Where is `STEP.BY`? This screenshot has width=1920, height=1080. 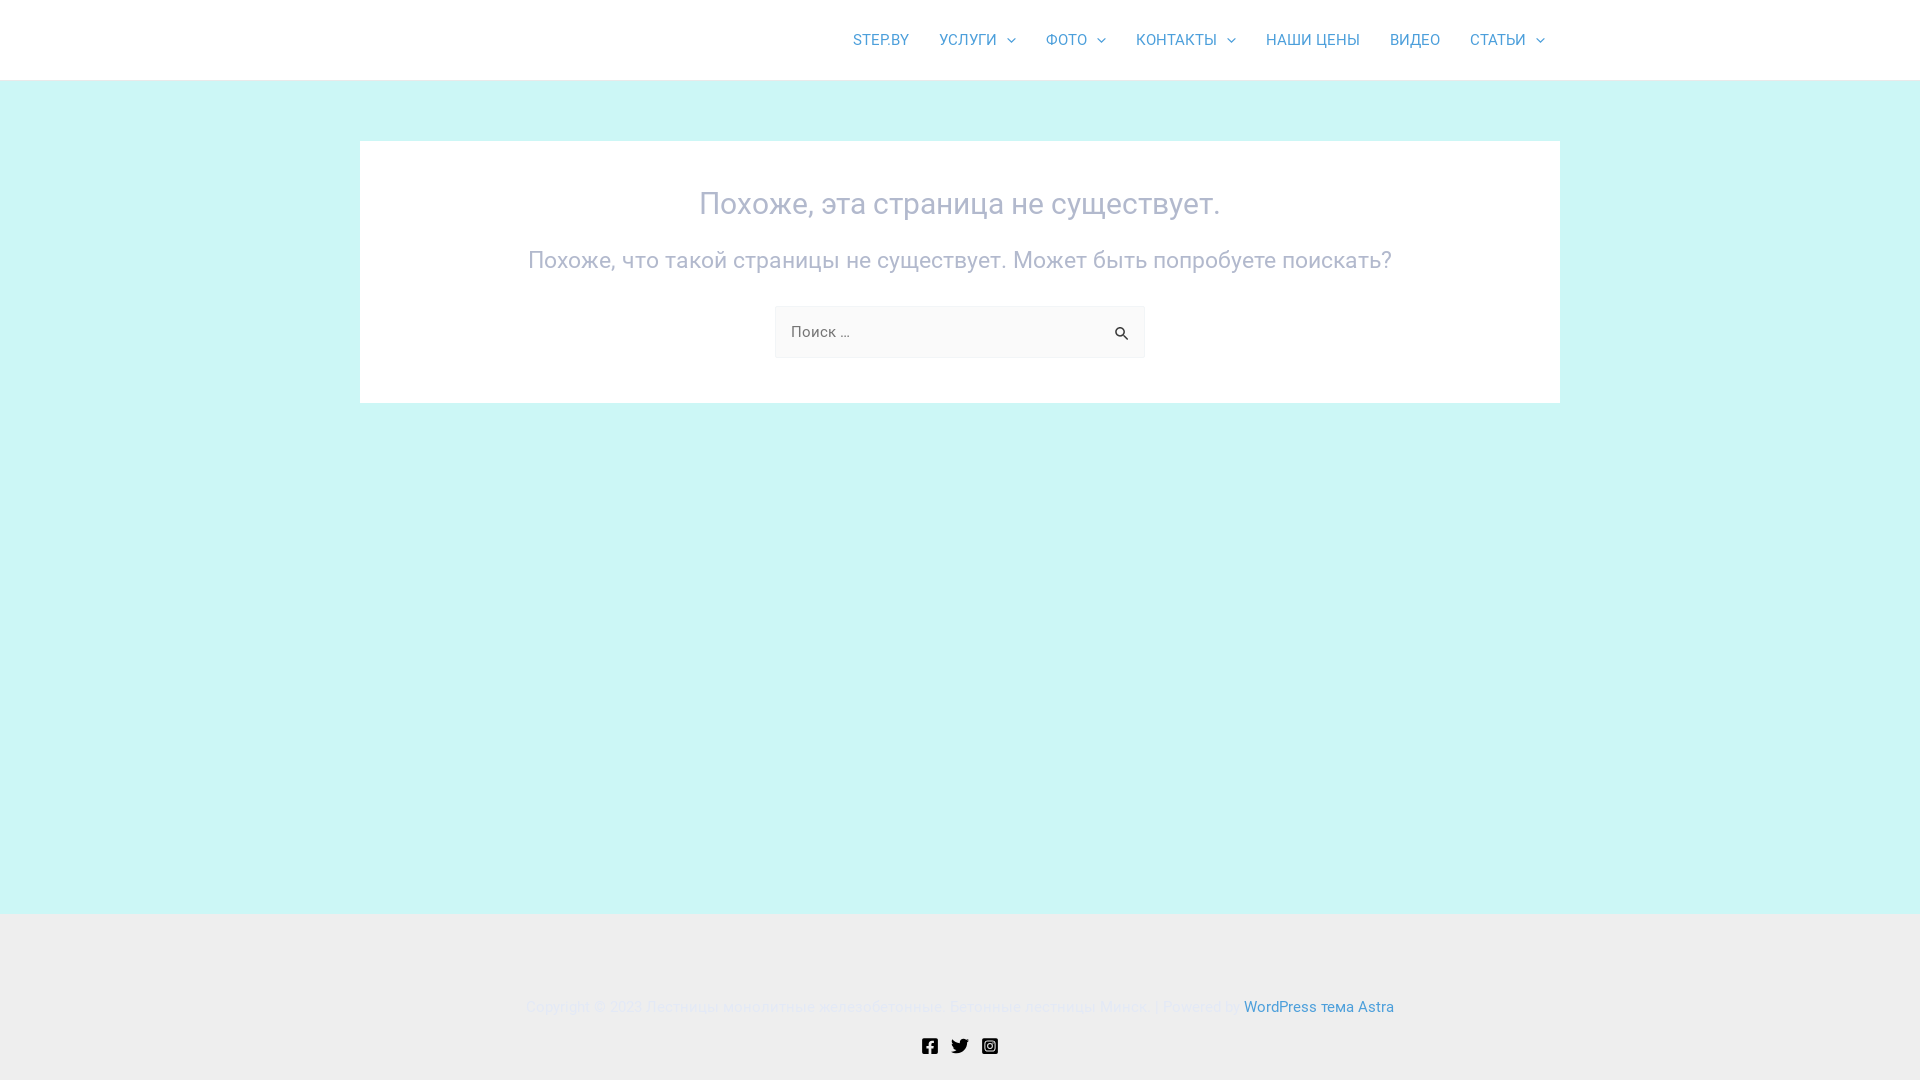 STEP.BY is located at coordinates (881, 40).